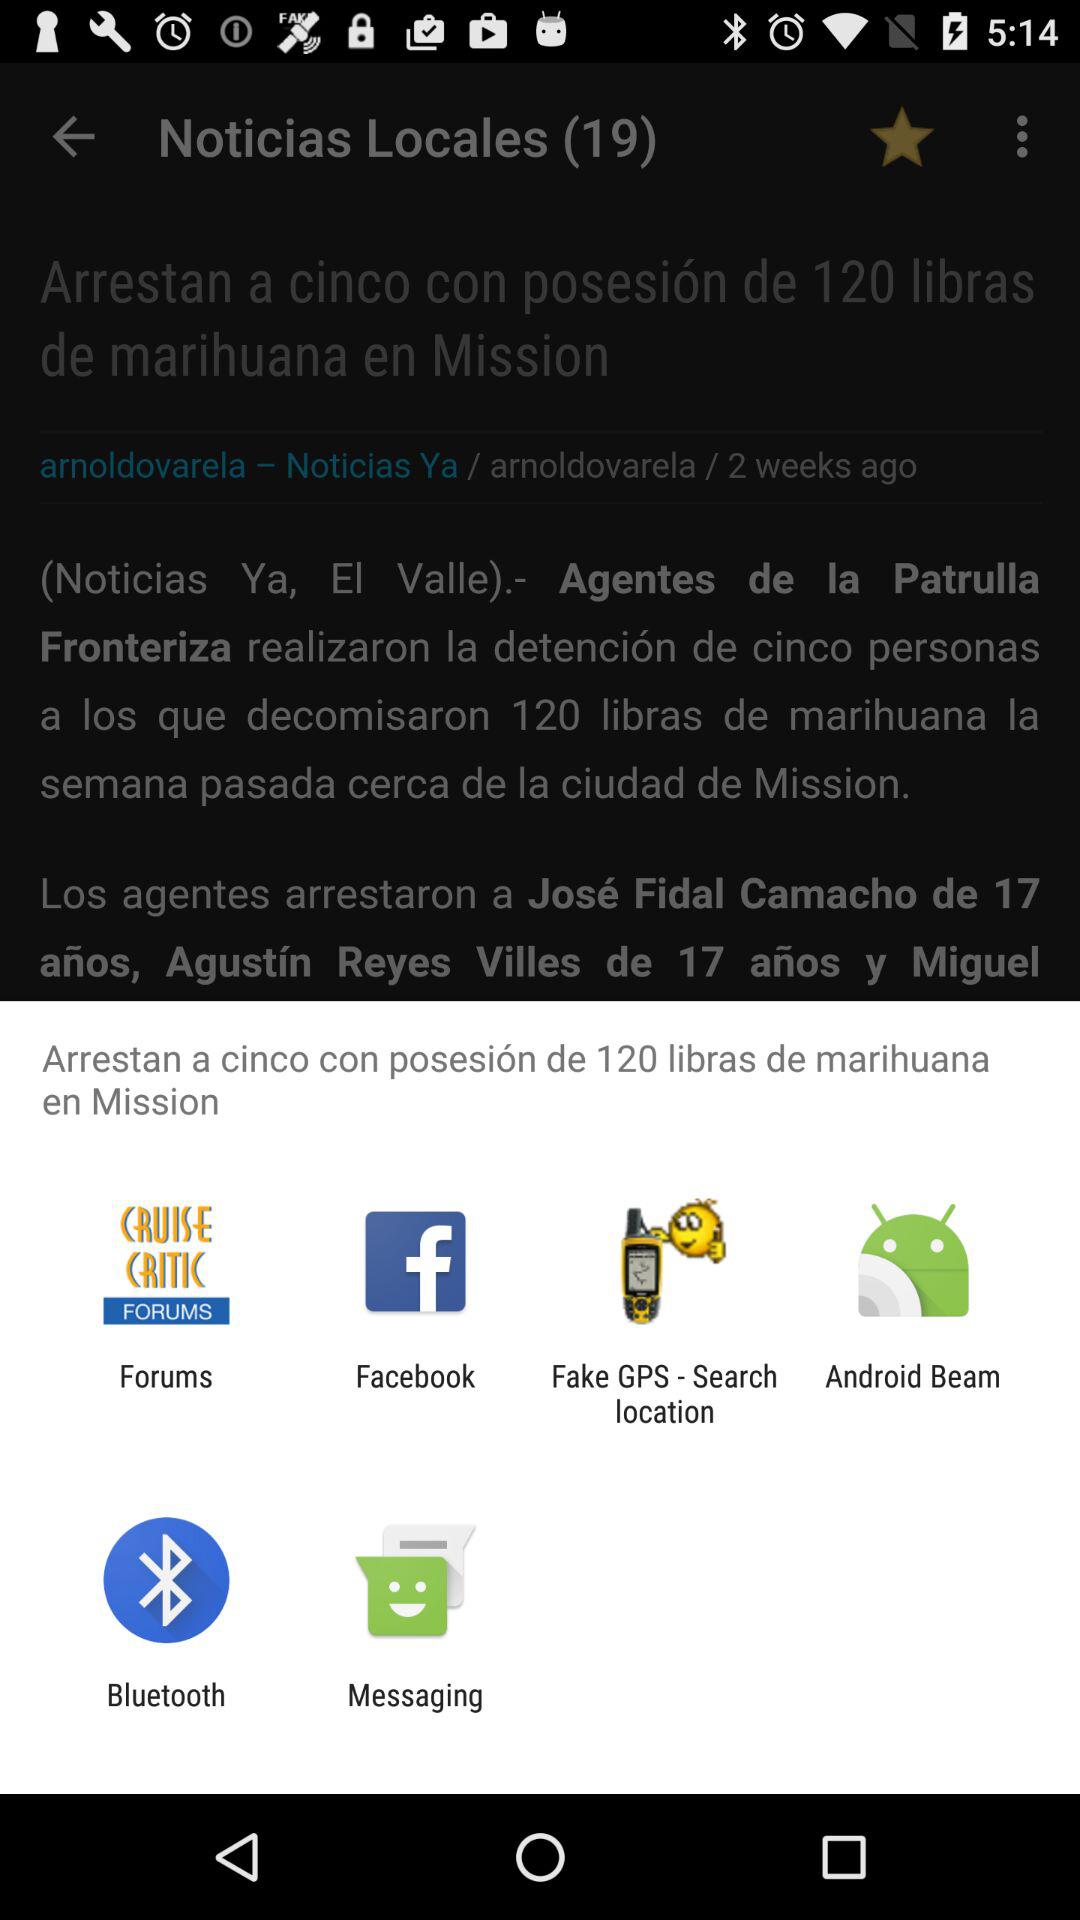 Image resolution: width=1080 pixels, height=1920 pixels. Describe the element at coordinates (664, 1393) in the screenshot. I see `turn on the item next to the facebook` at that location.